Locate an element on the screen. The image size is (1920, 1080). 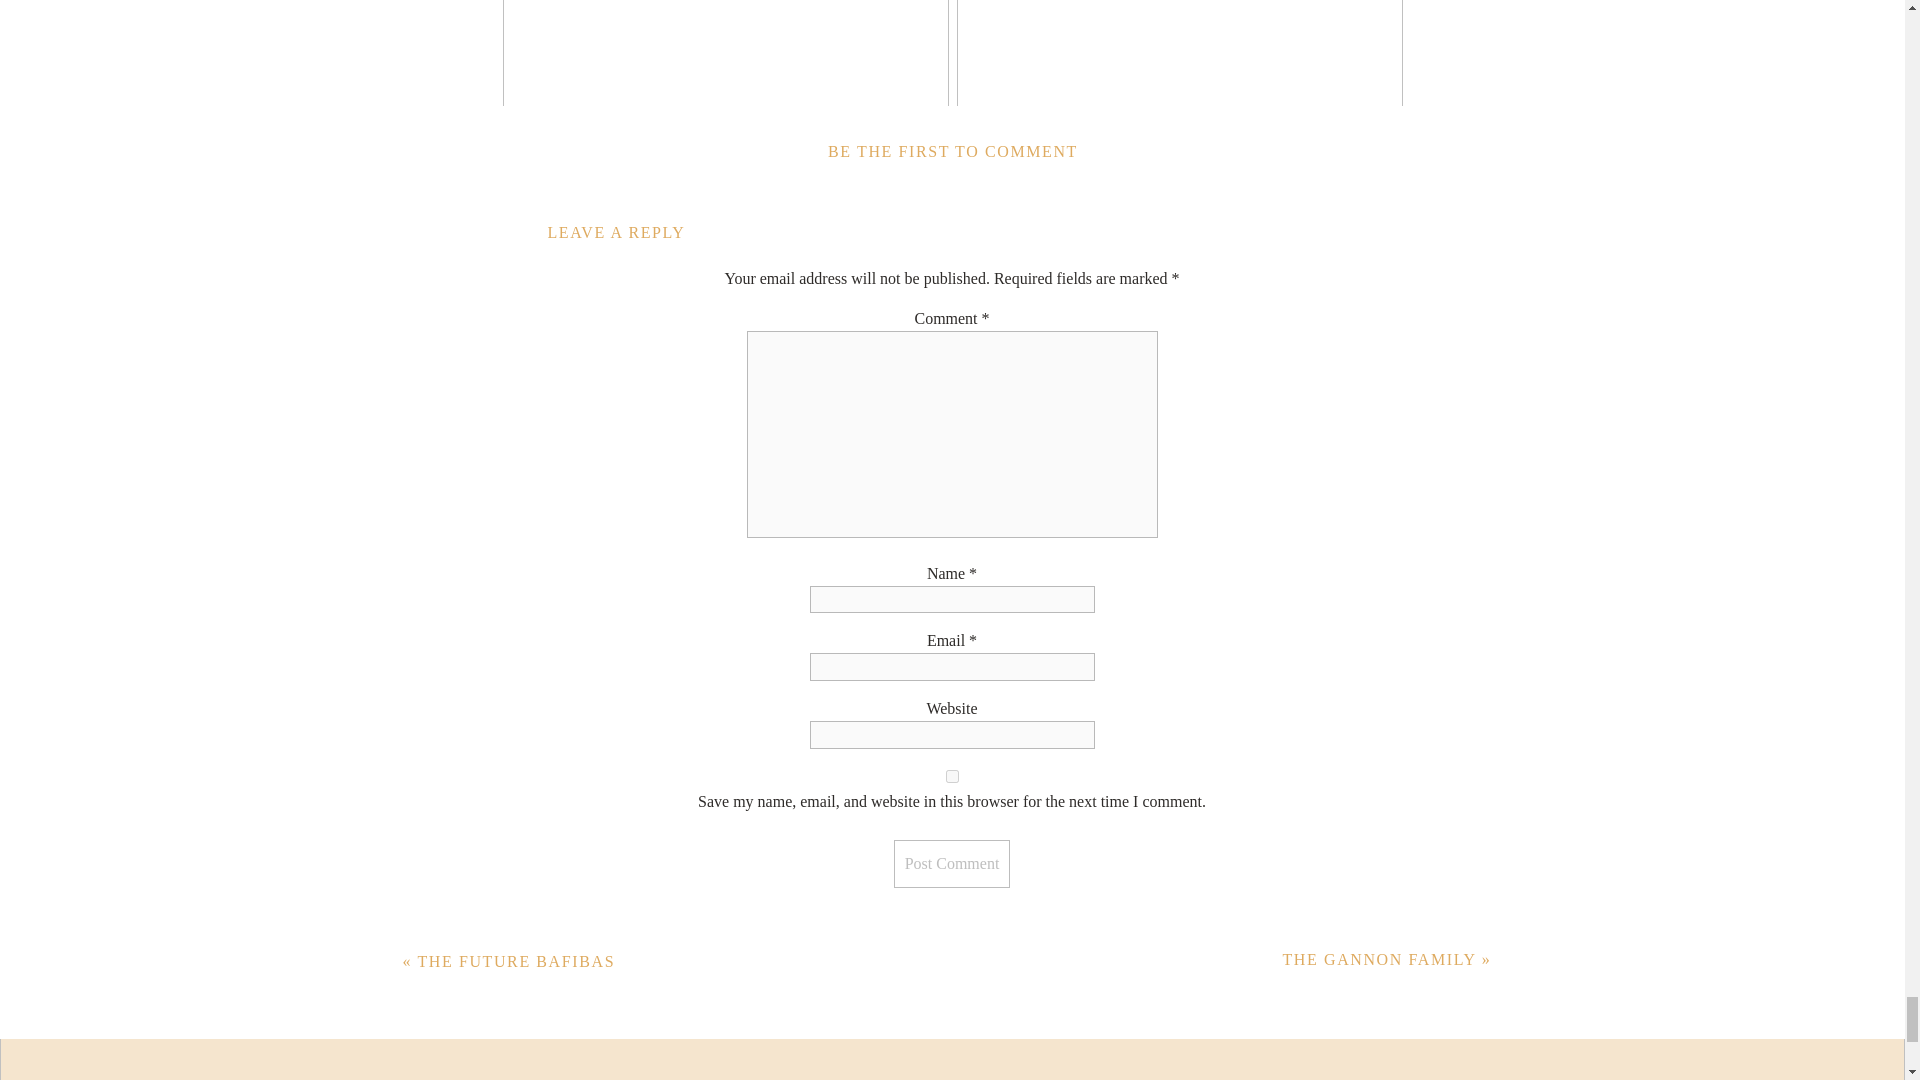
THE GANNON FAMILY is located at coordinates (1379, 959).